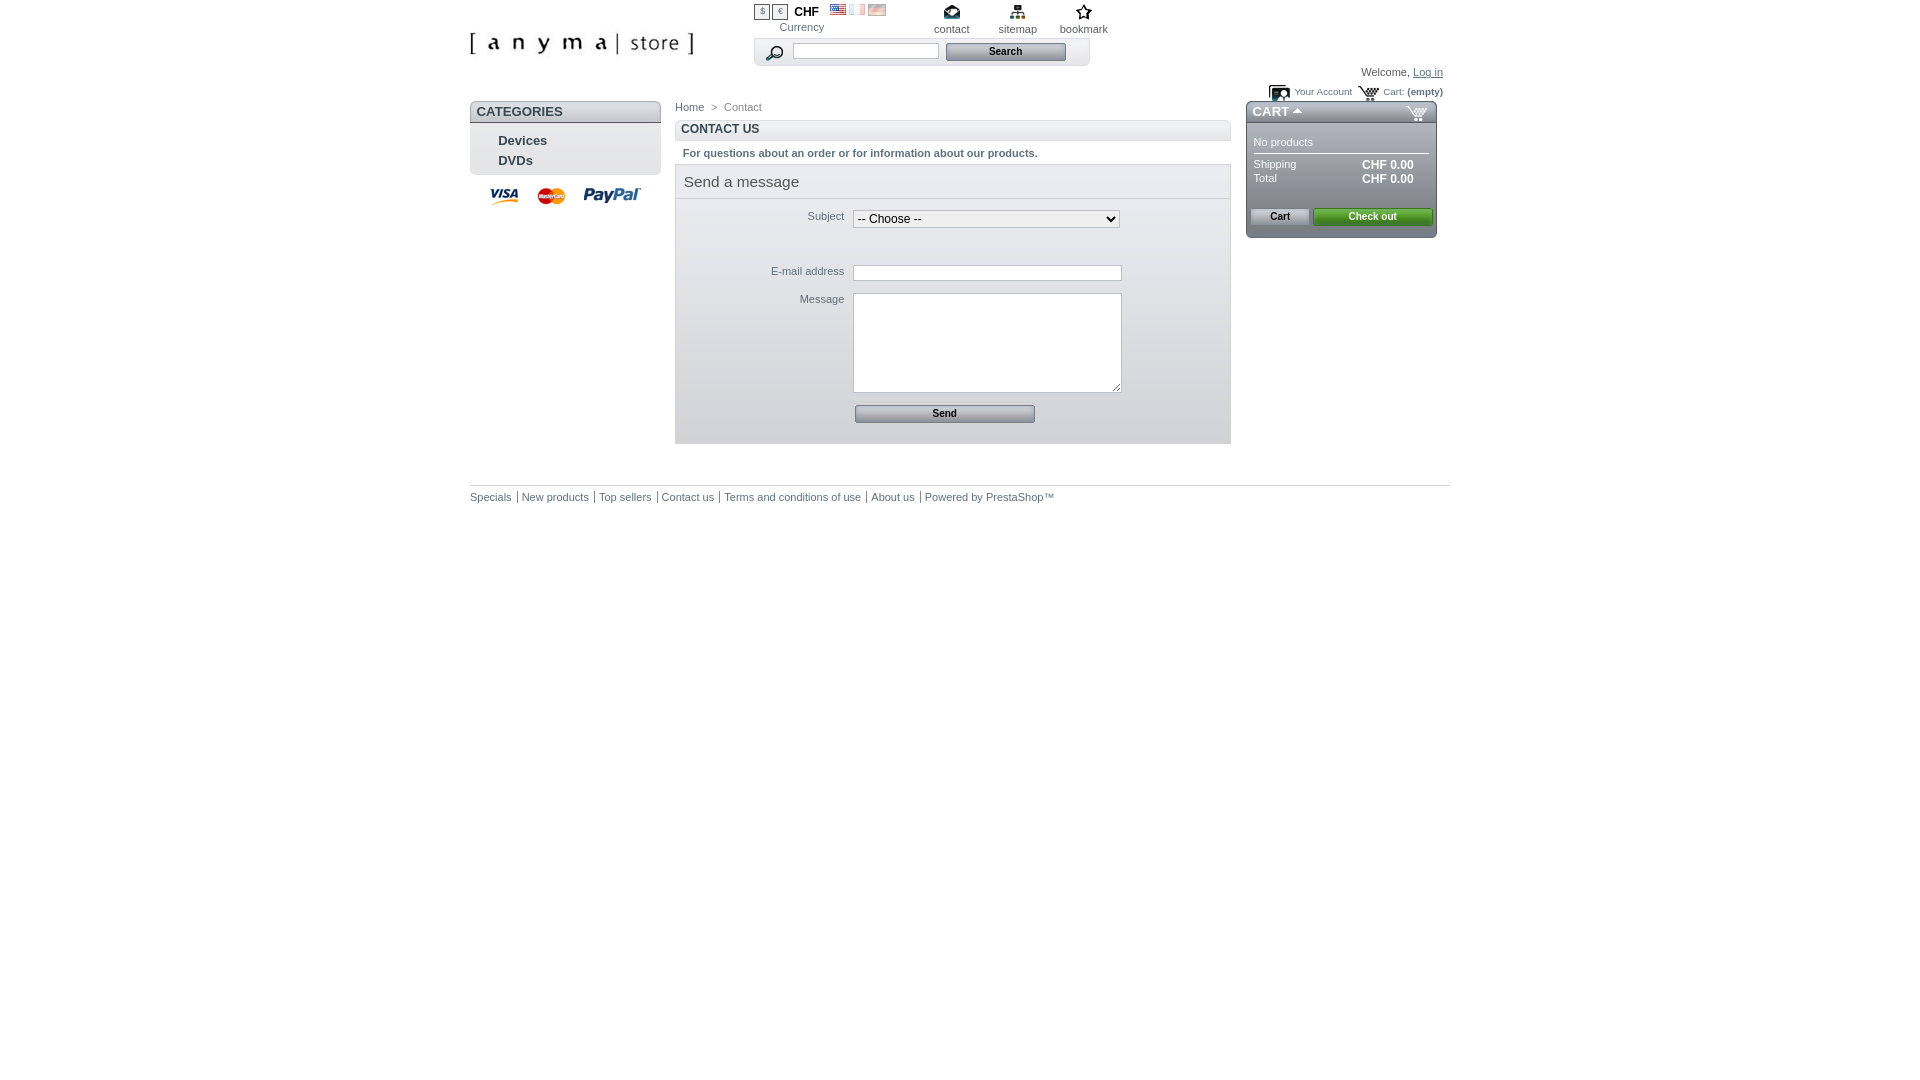 The width and height of the screenshot is (1920, 1080). What do you see at coordinates (516, 160) in the screenshot?
I see `DVDs` at bounding box center [516, 160].